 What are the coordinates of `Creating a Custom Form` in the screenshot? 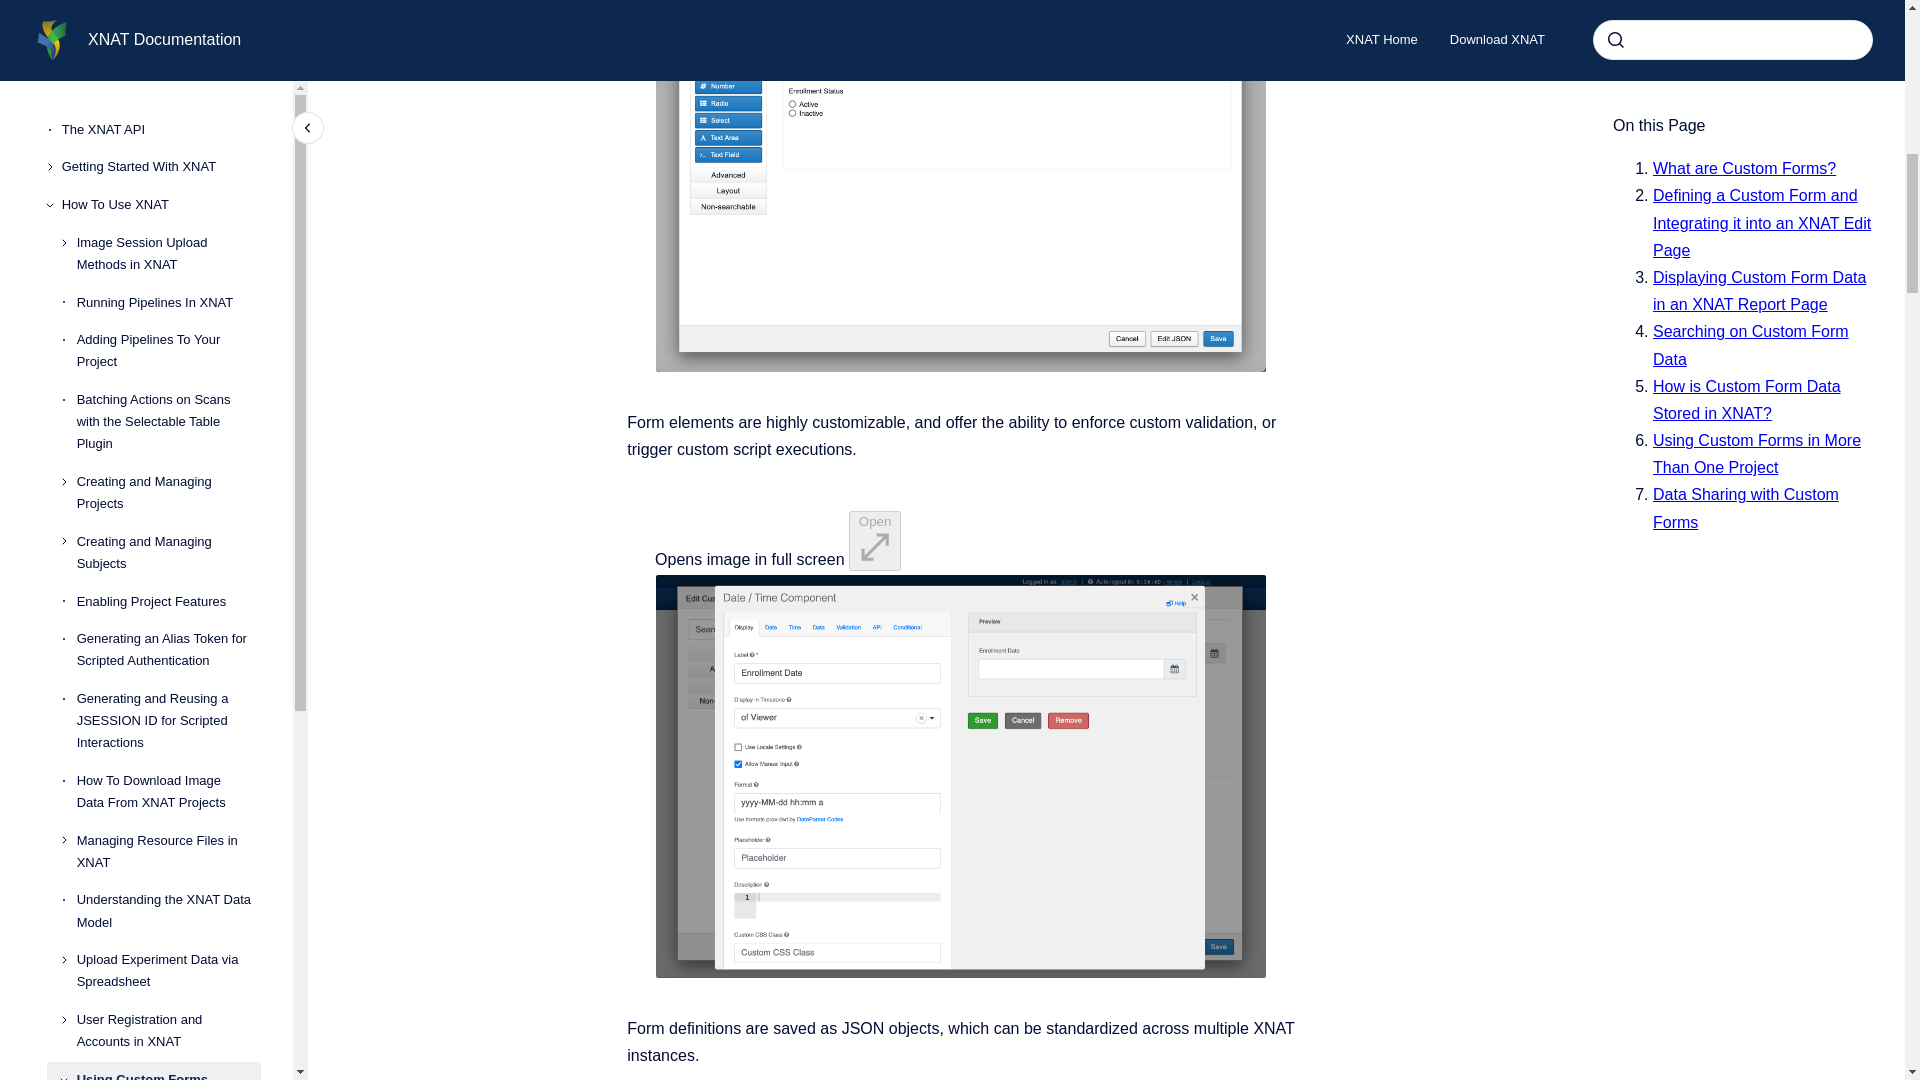 It's located at (176, 38).